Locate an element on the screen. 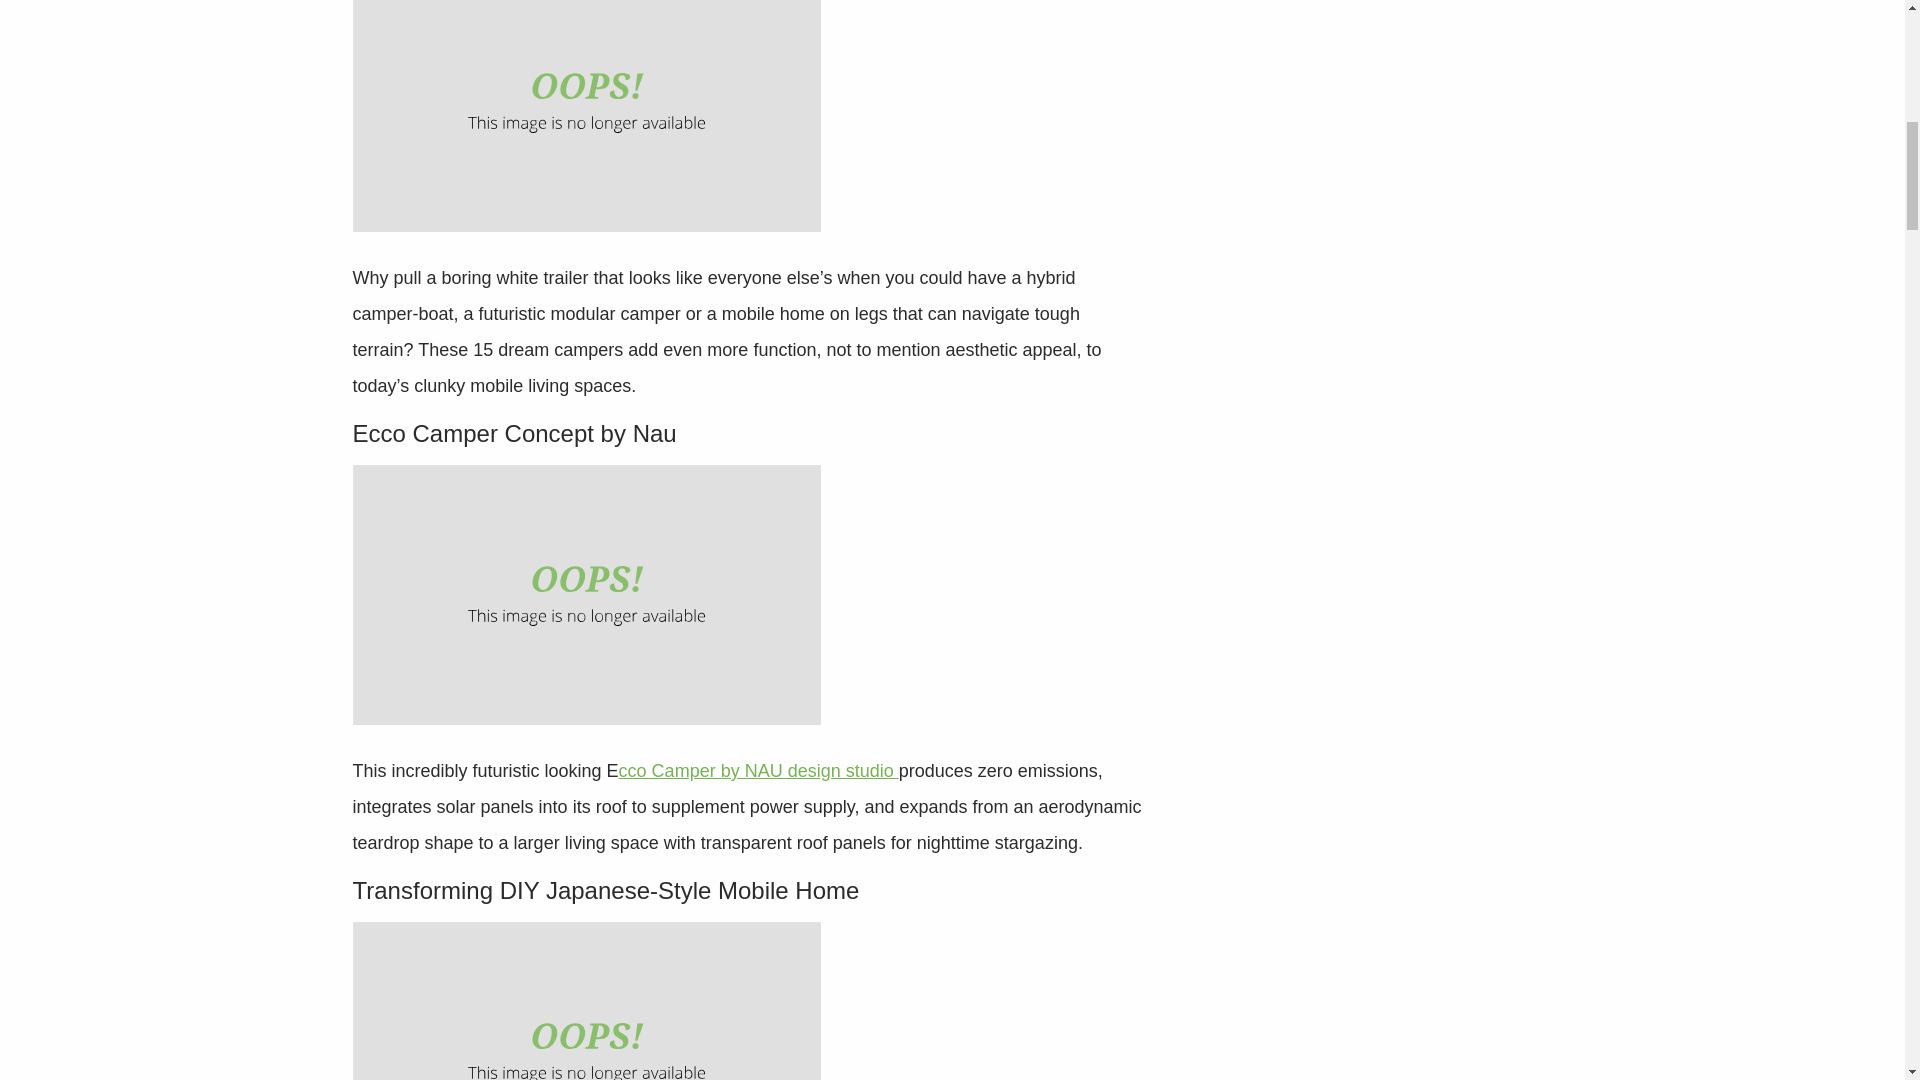 This screenshot has width=1920, height=1080. Crazy Campers MAIN is located at coordinates (585, 116).